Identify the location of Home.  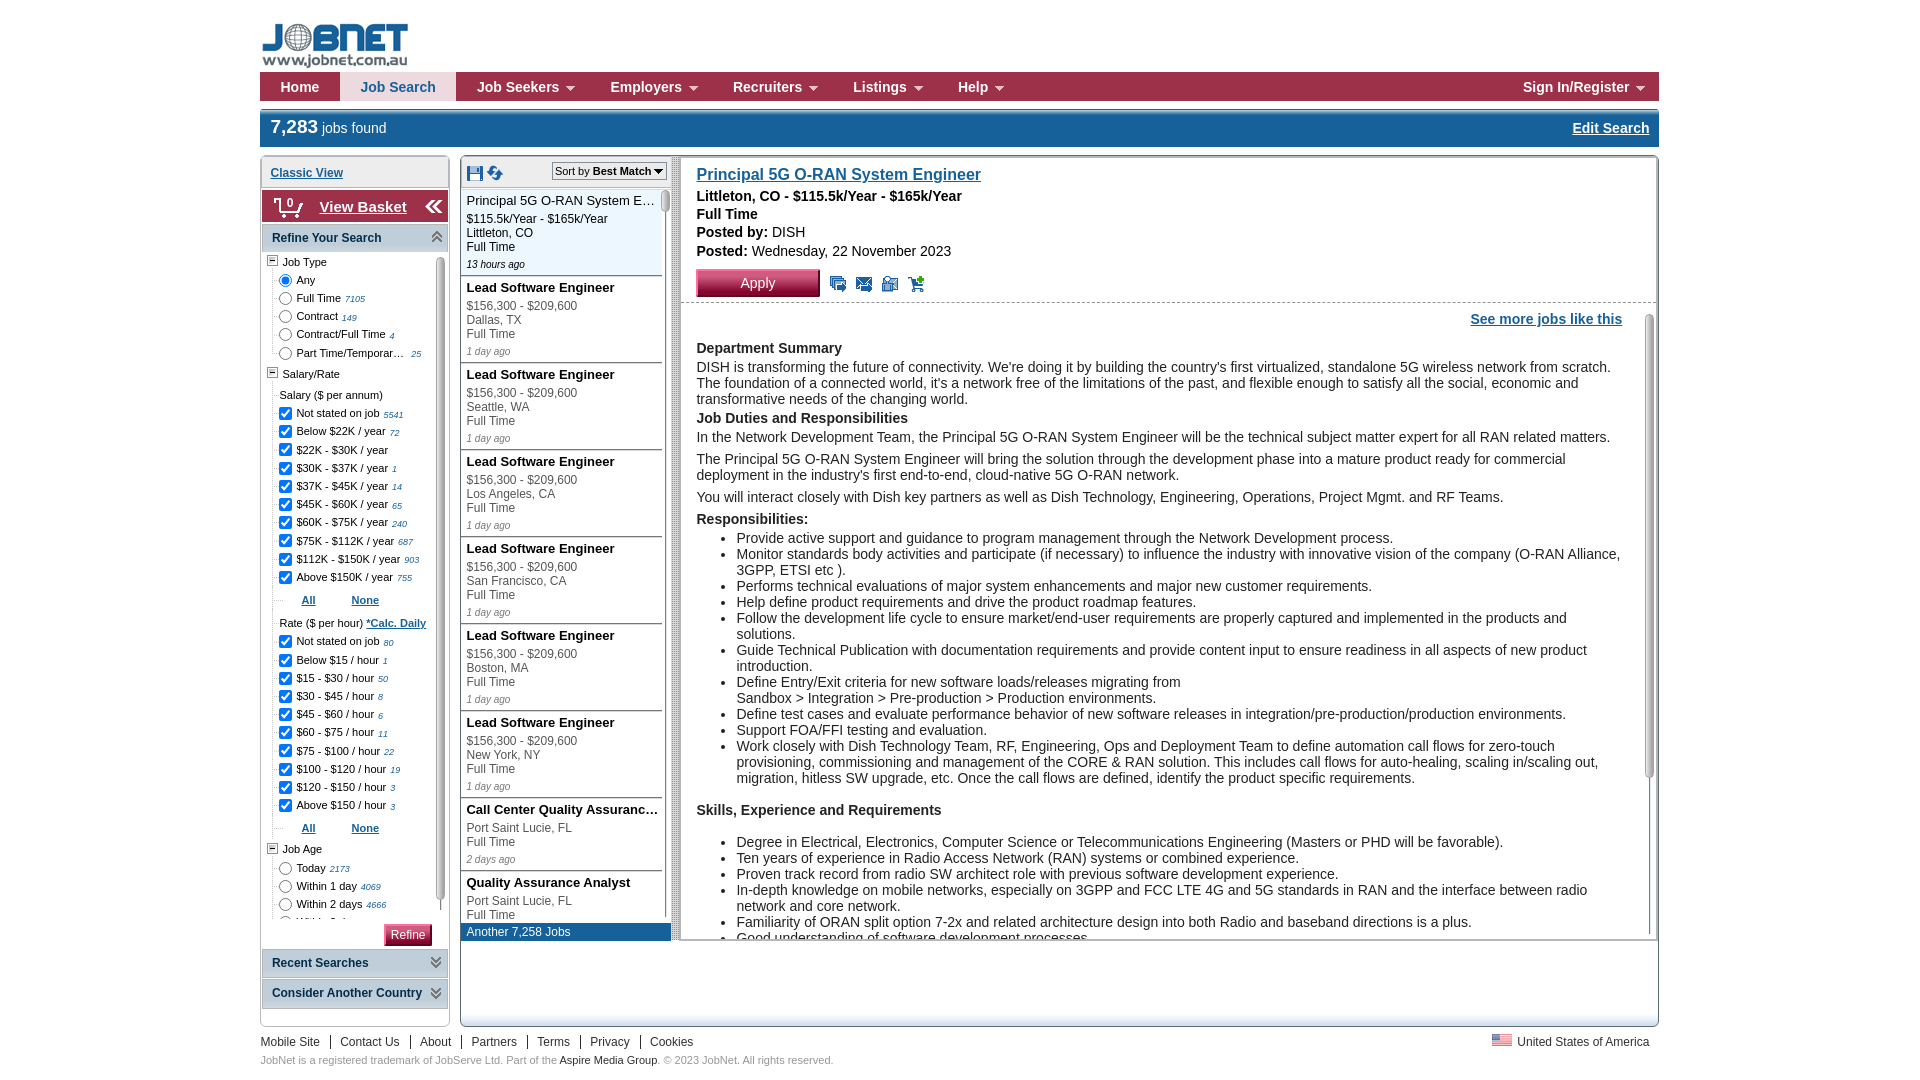
(300, 86).